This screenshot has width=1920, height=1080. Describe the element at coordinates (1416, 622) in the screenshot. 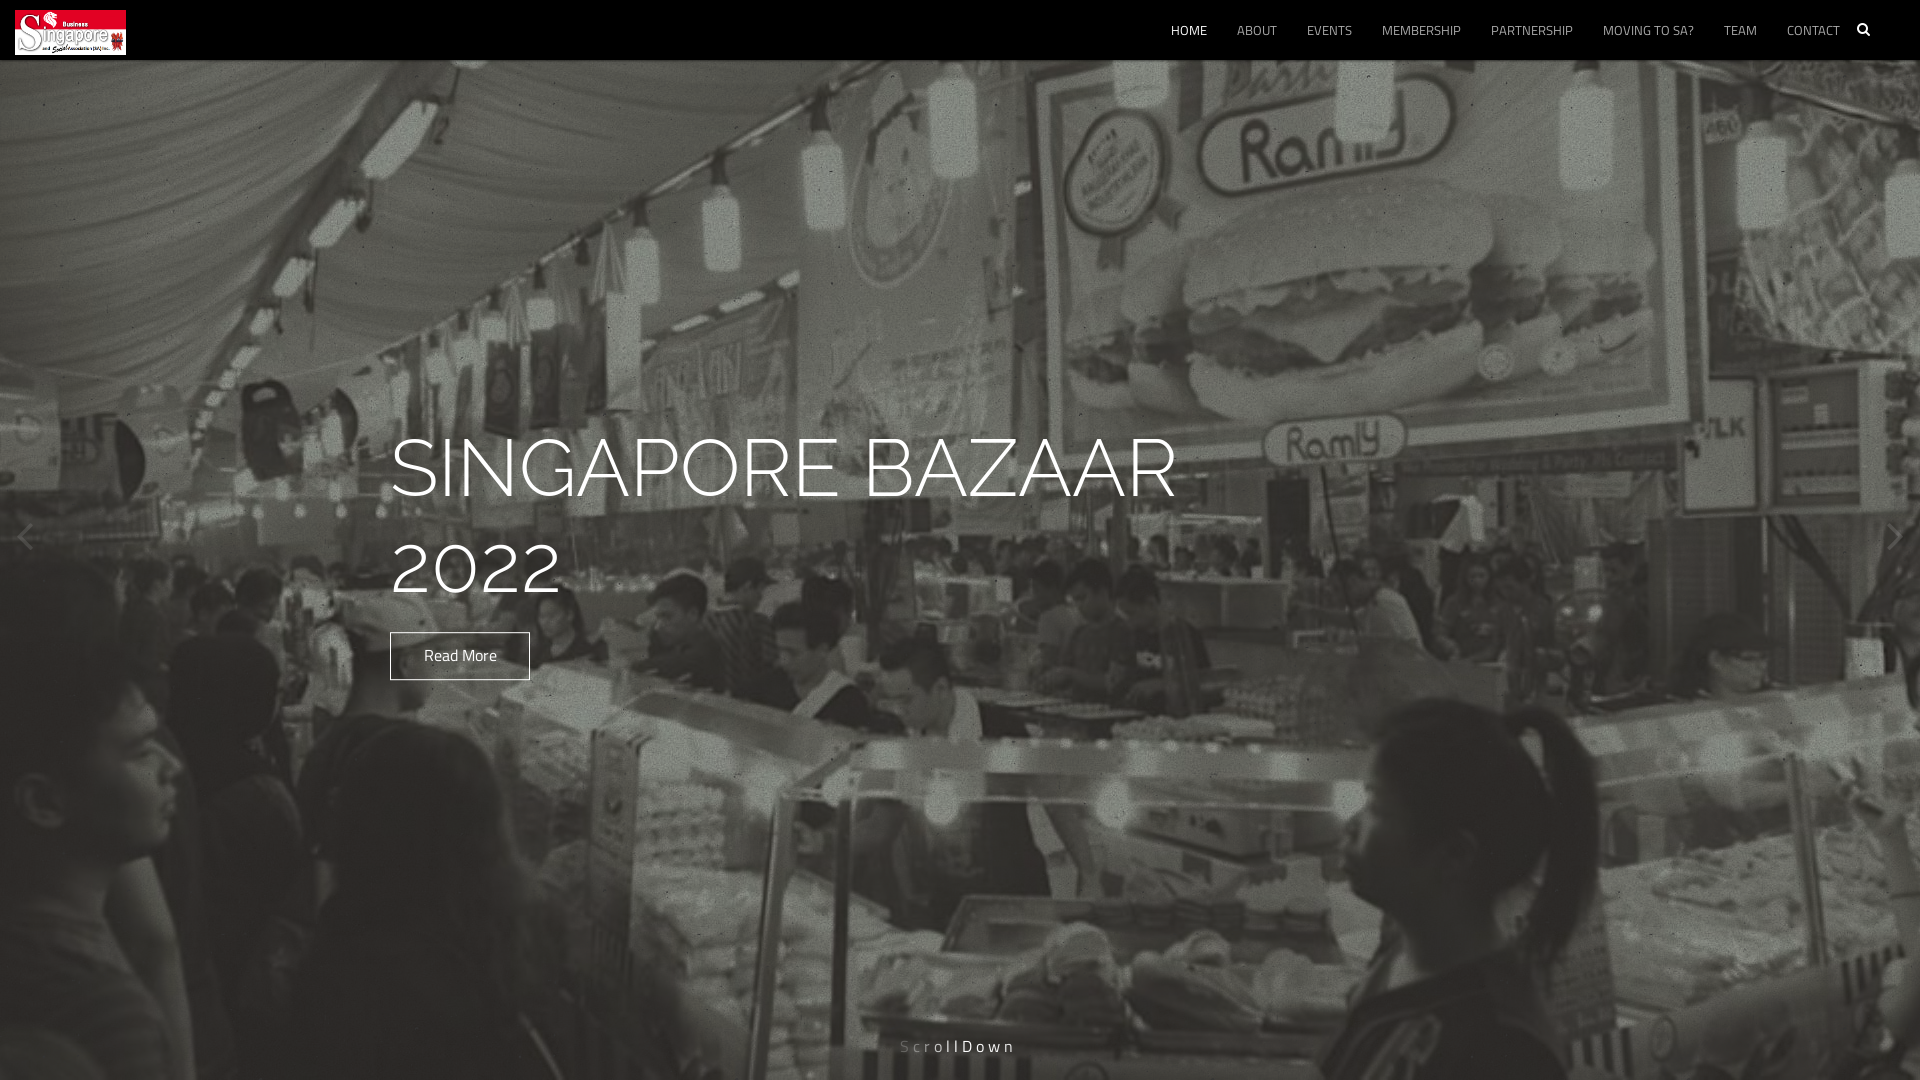

I see `WASBC` at that location.